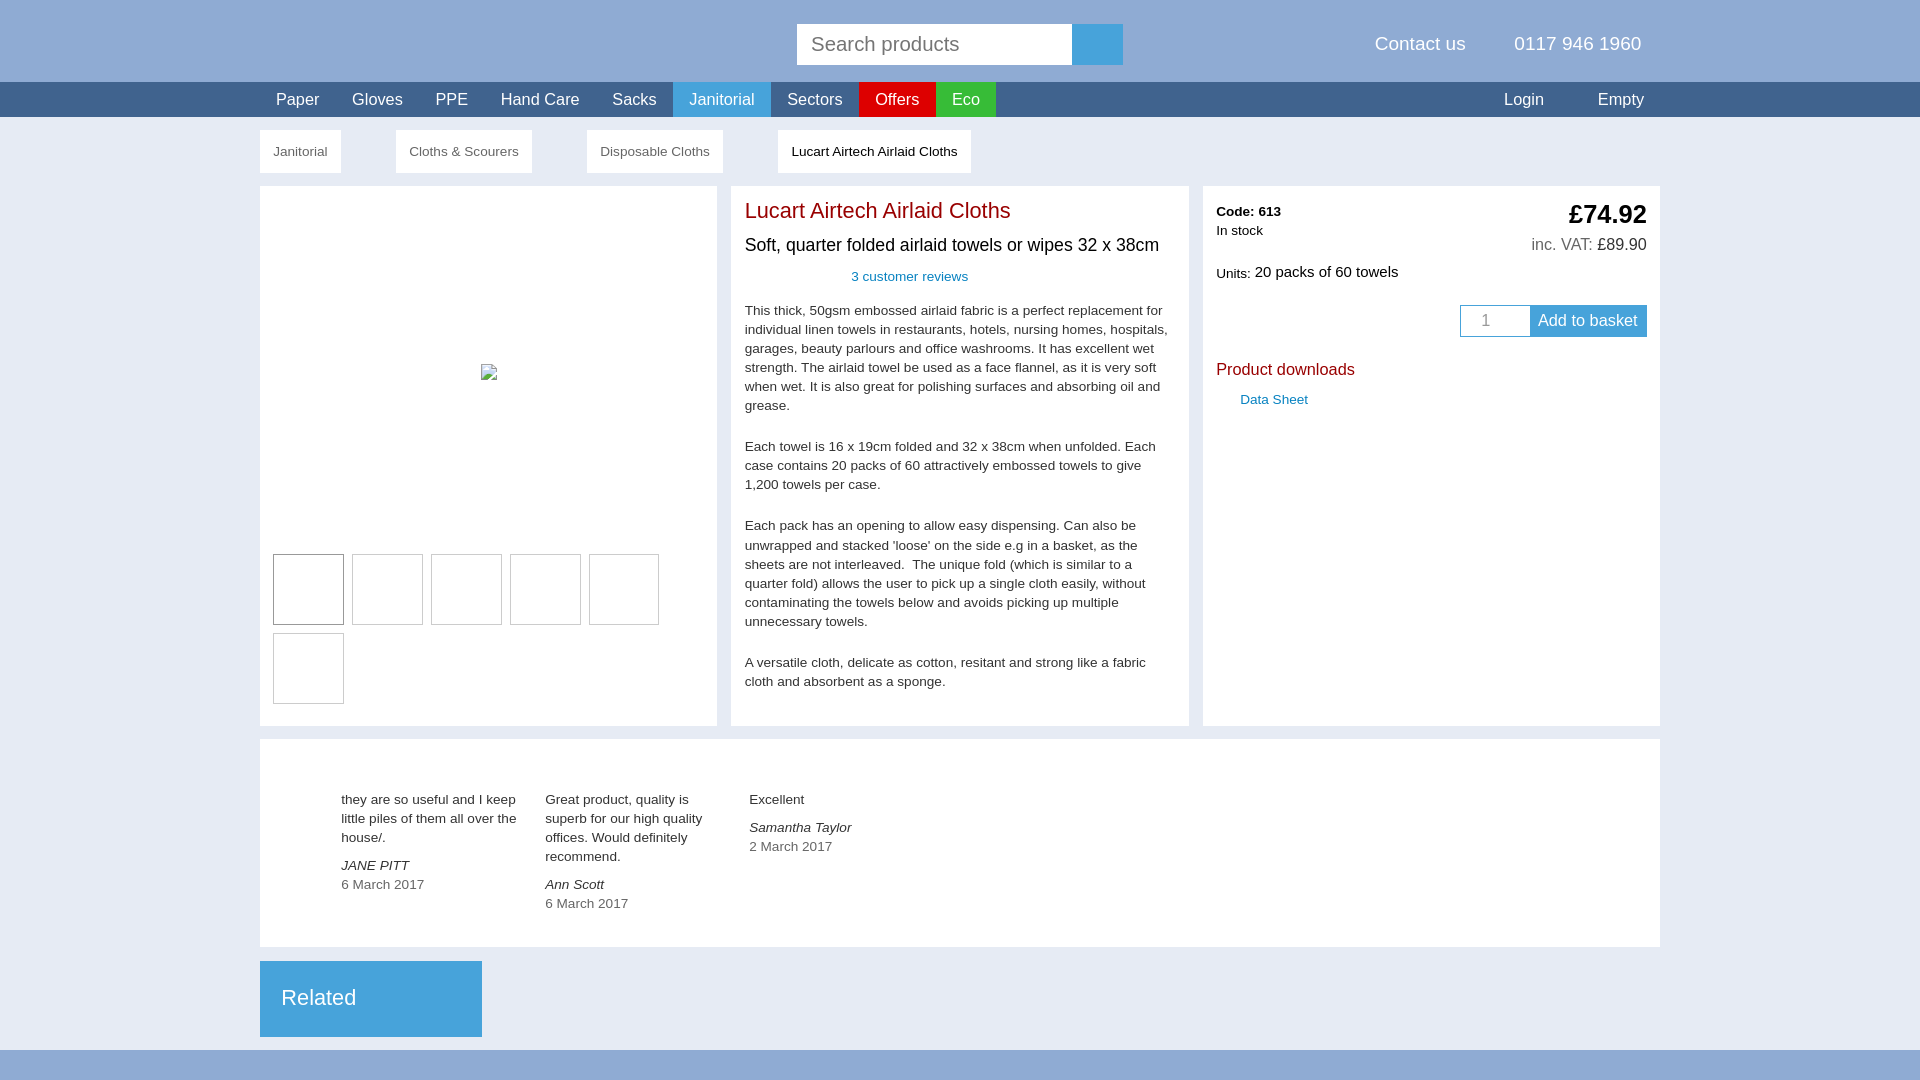 This screenshot has height=1080, width=1920. Describe the element at coordinates (386, 590) in the screenshot. I see `Lucart Airtech Airlaid Cloths further image` at that location.